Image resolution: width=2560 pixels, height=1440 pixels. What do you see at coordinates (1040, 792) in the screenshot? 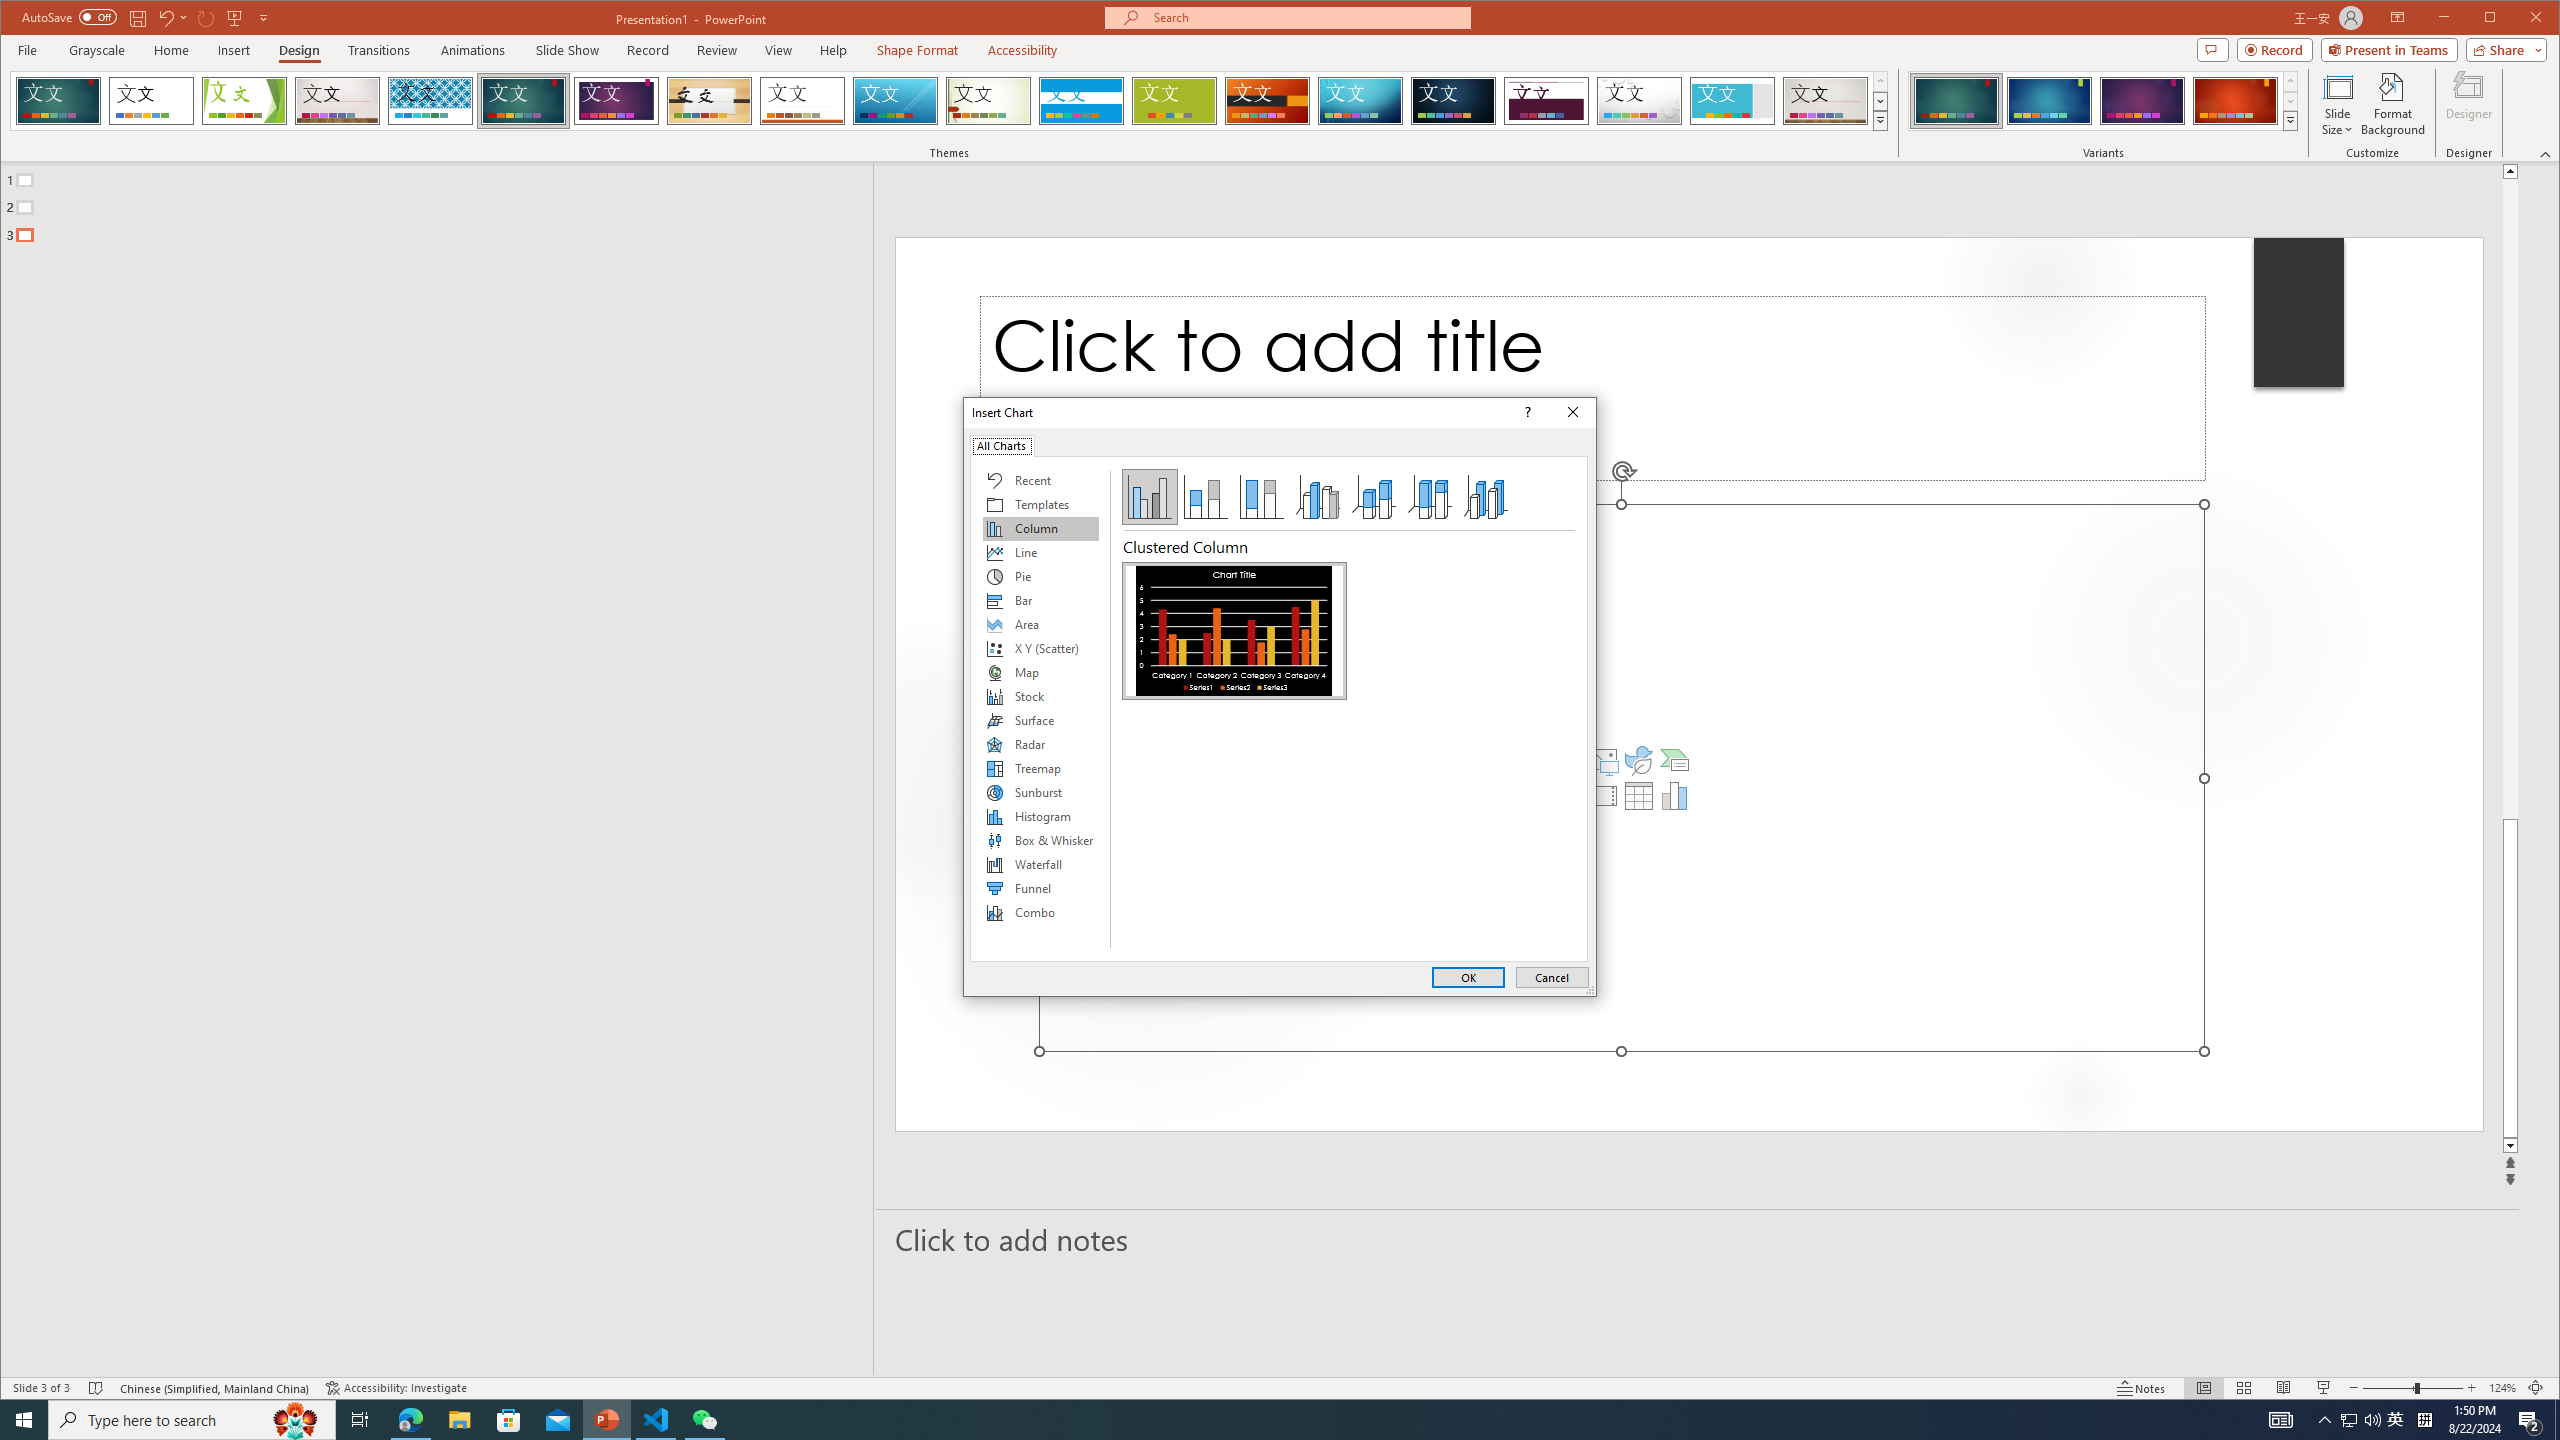
I see `Sunburst` at bounding box center [1040, 792].